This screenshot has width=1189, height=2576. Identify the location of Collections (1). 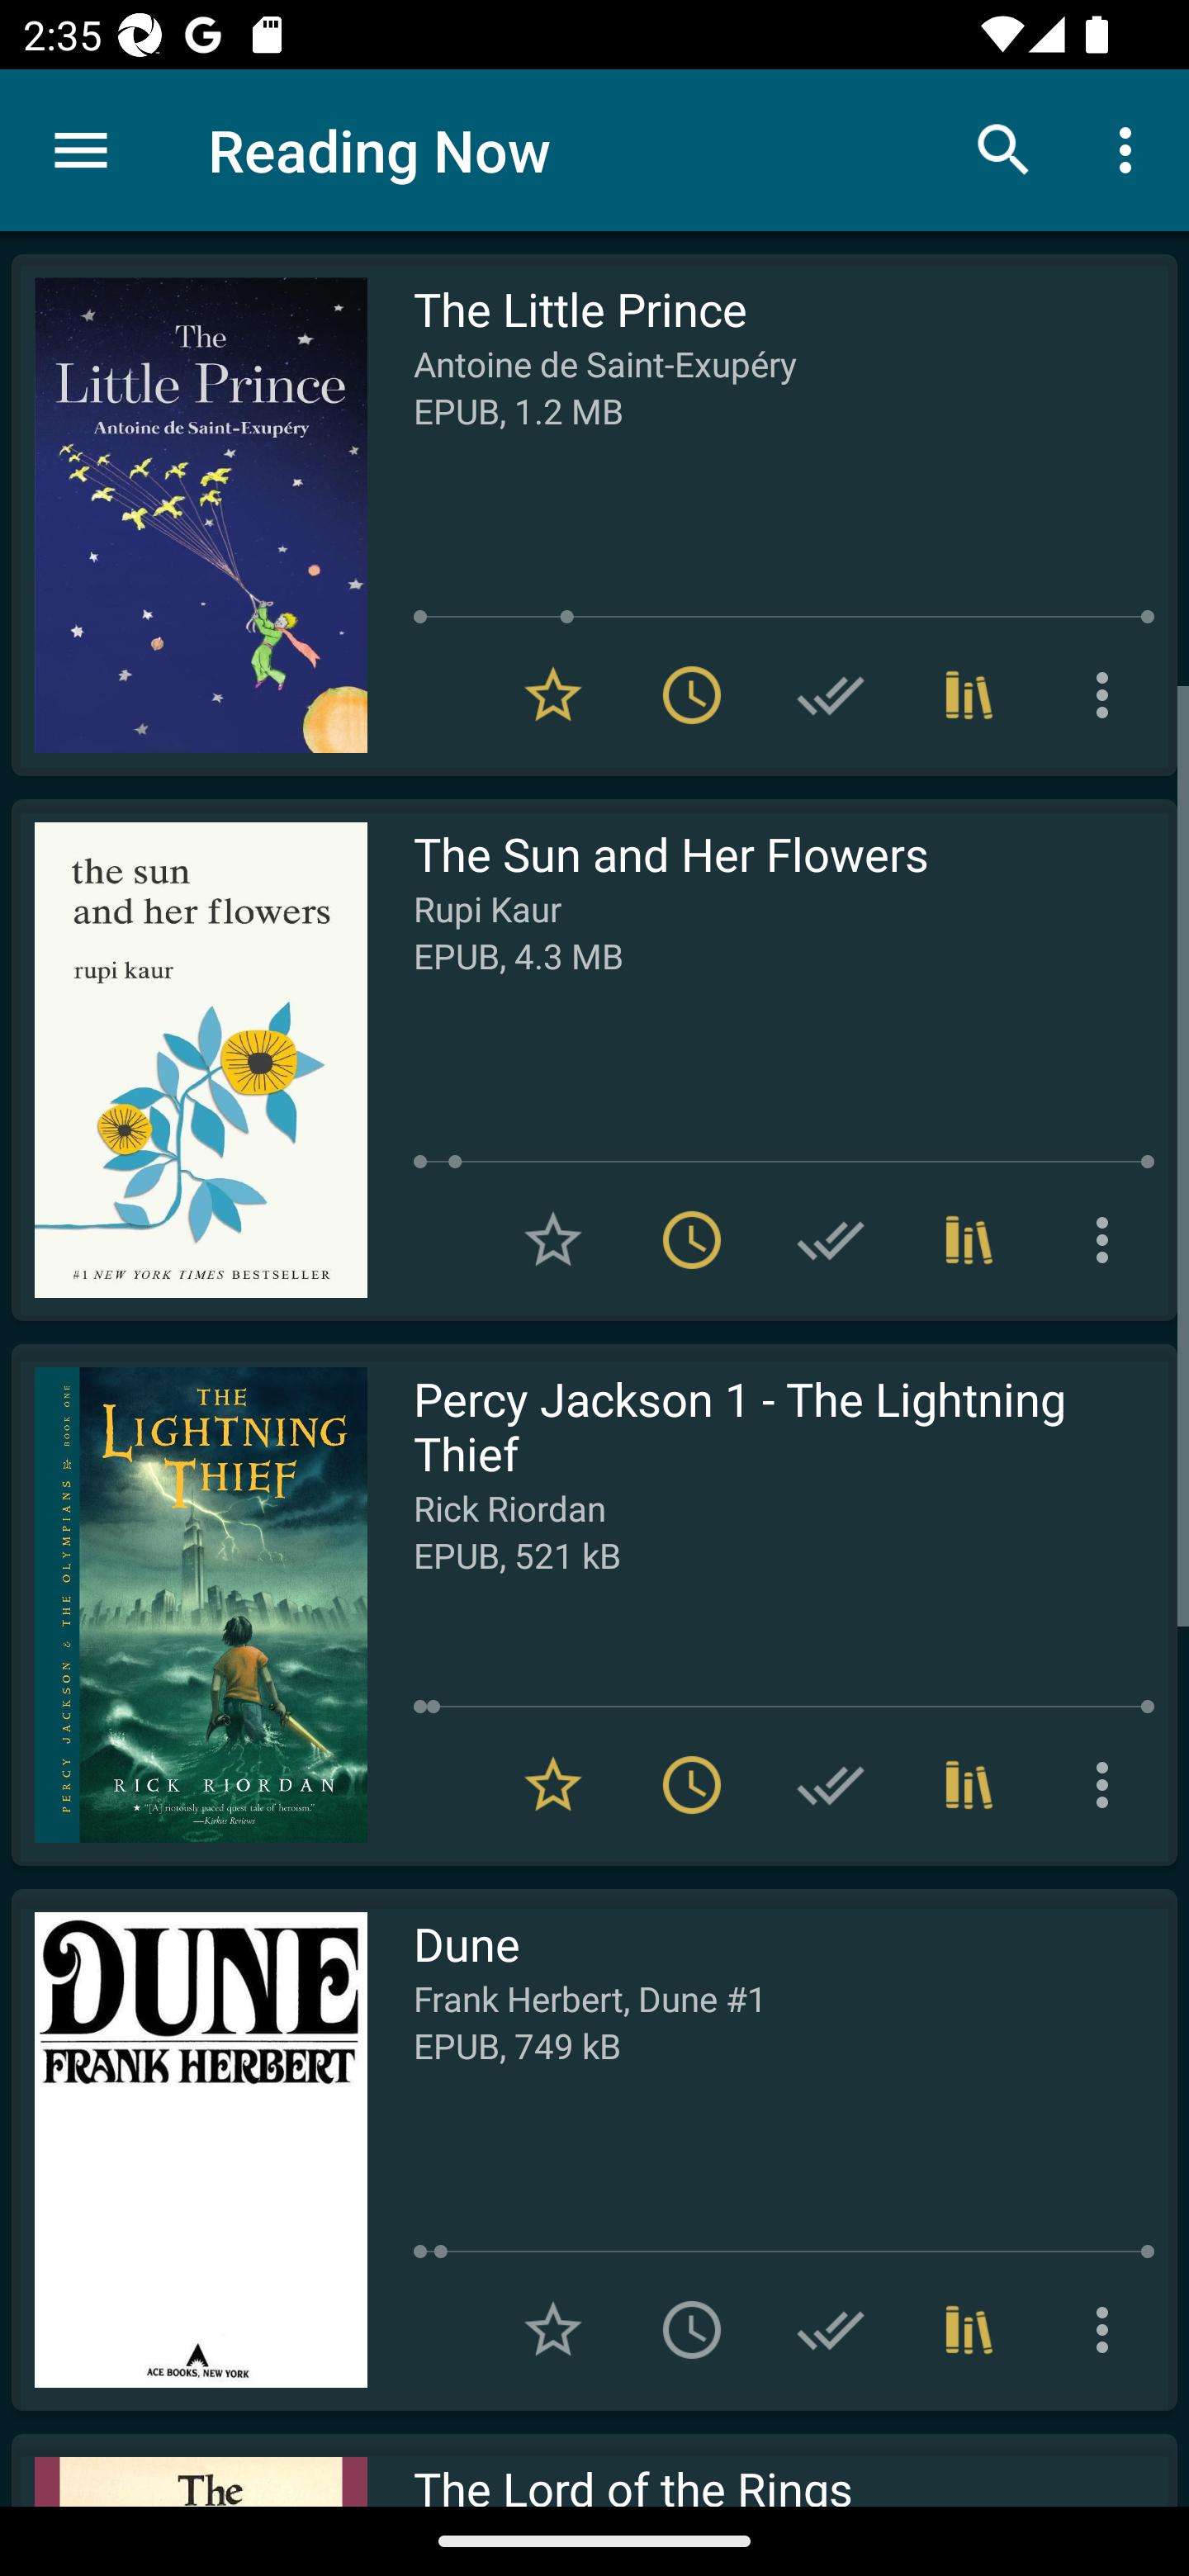
(969, 2330).